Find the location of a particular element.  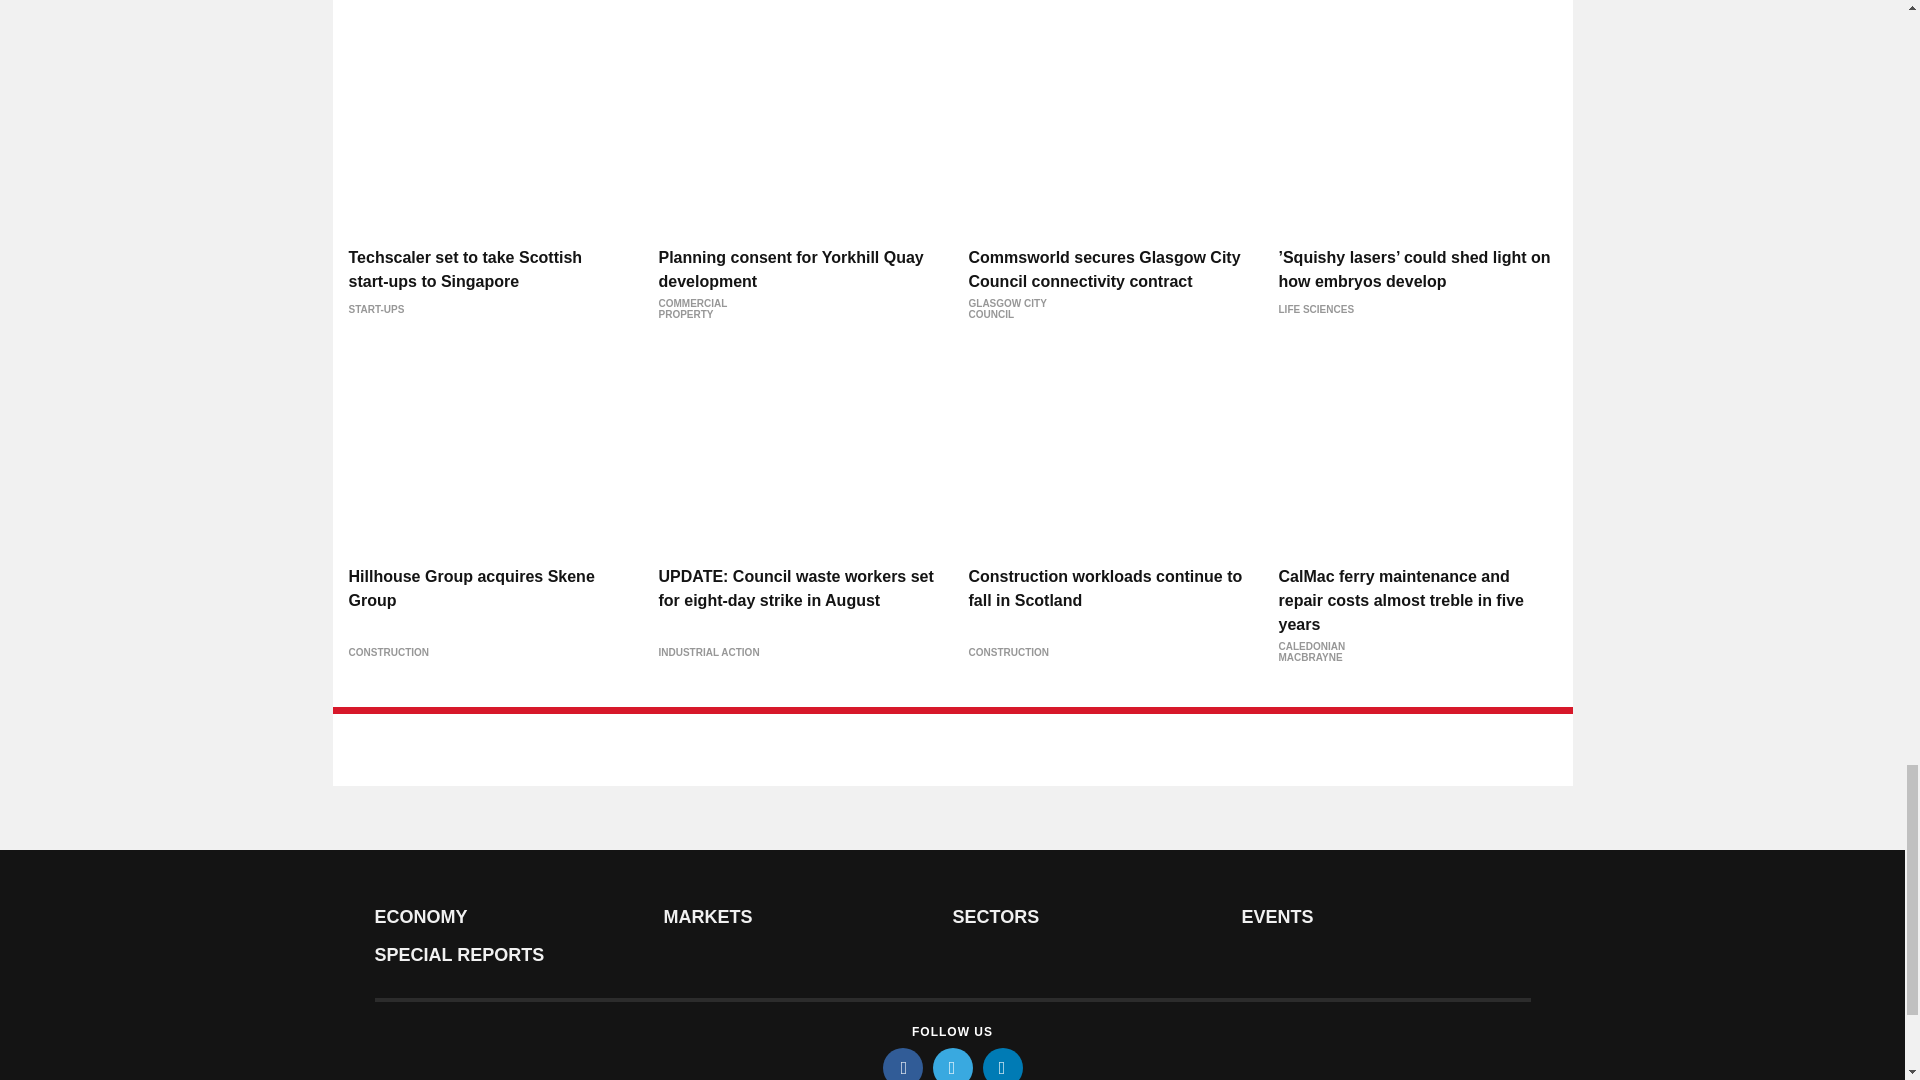

twitter is located at coordinates (951, 1064).